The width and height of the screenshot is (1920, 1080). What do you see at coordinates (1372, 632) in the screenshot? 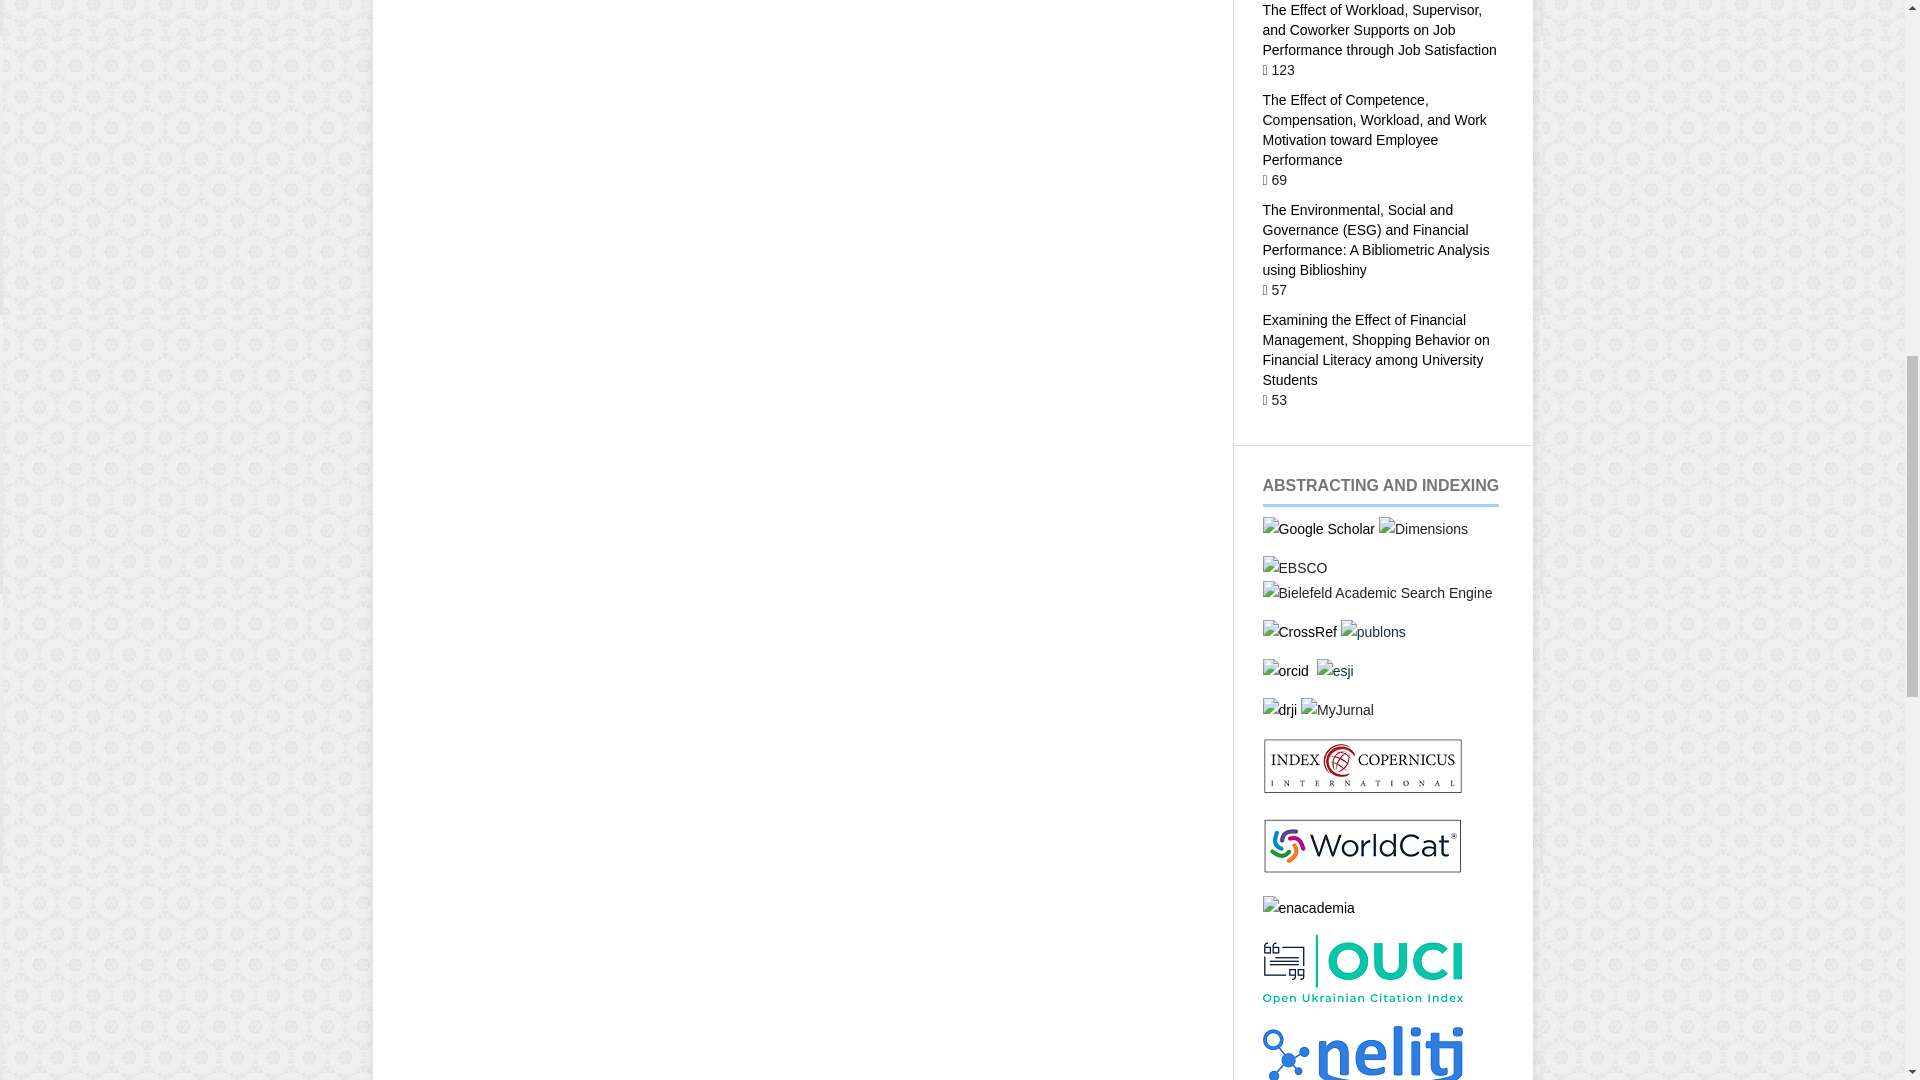
I see `publons` at bounding box center [1372, 632].